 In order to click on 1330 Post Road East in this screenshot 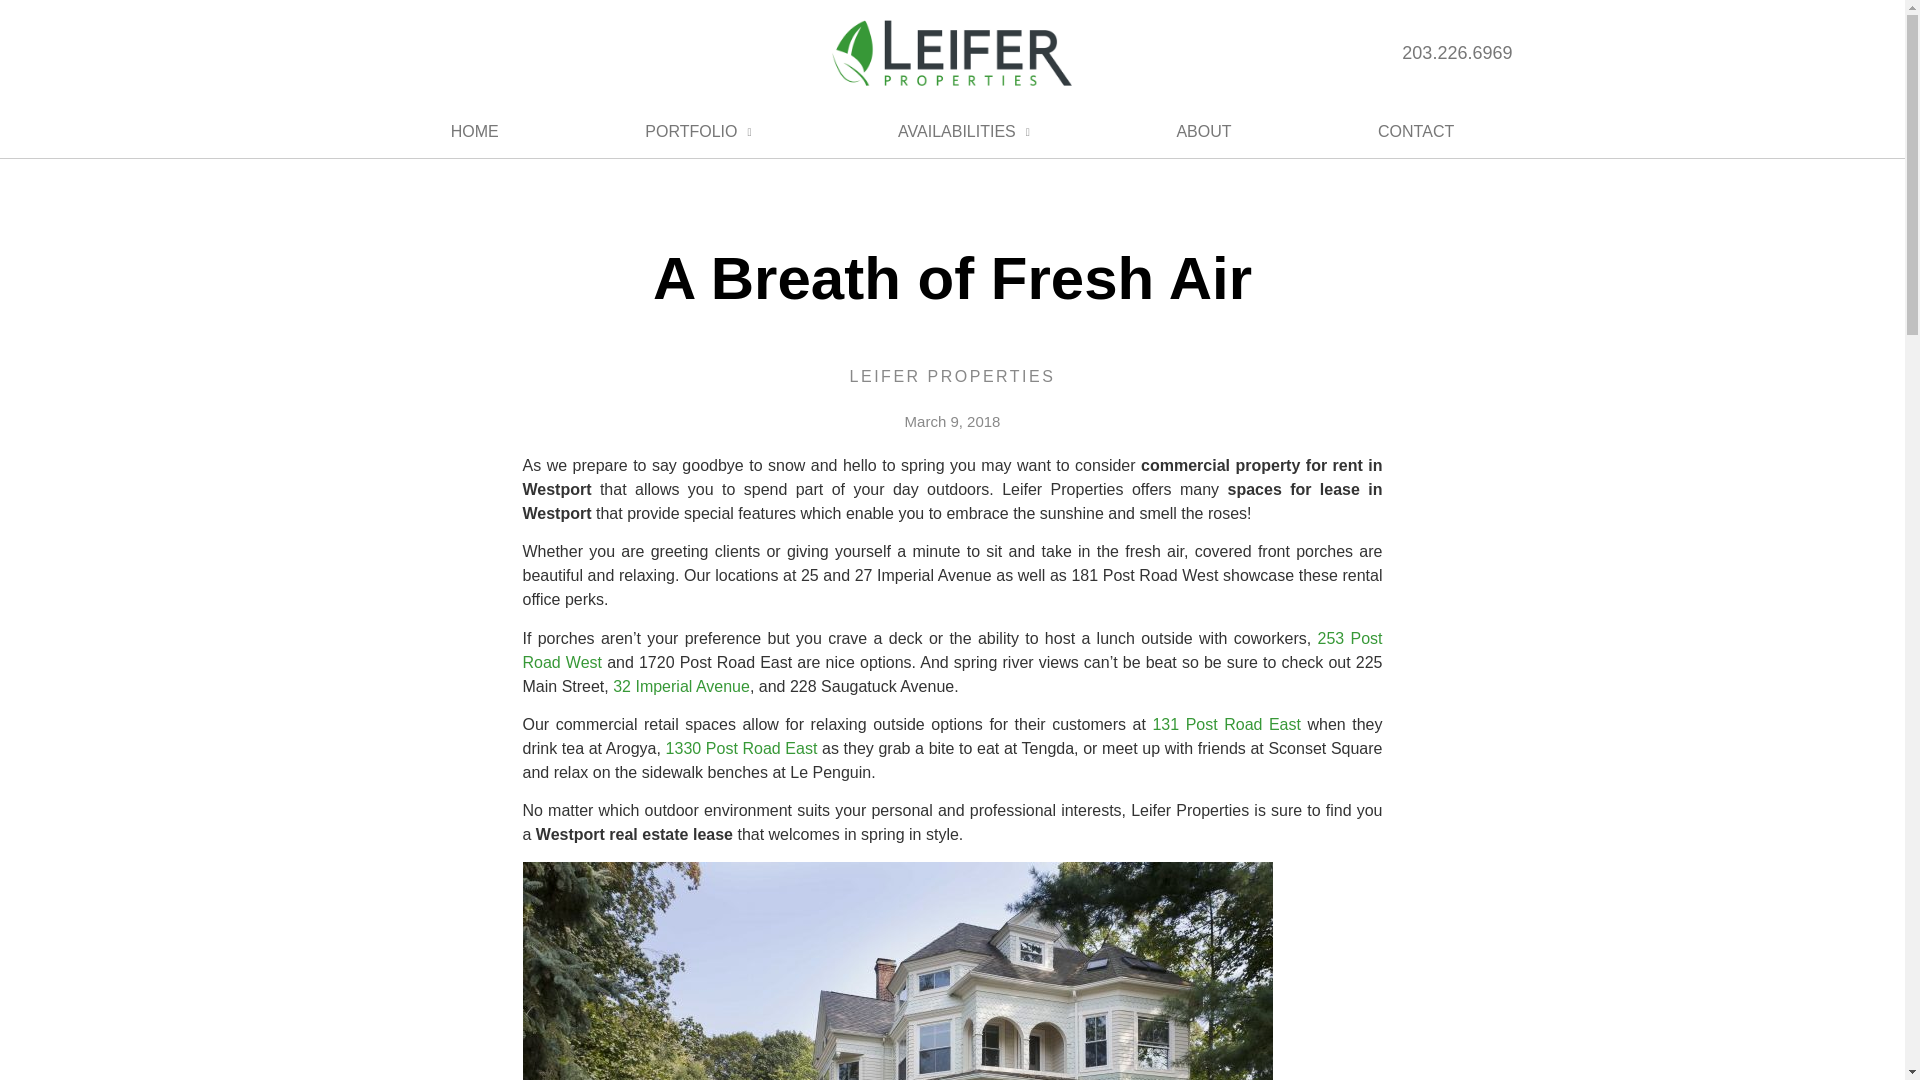, I will do `click(742, 748)`.